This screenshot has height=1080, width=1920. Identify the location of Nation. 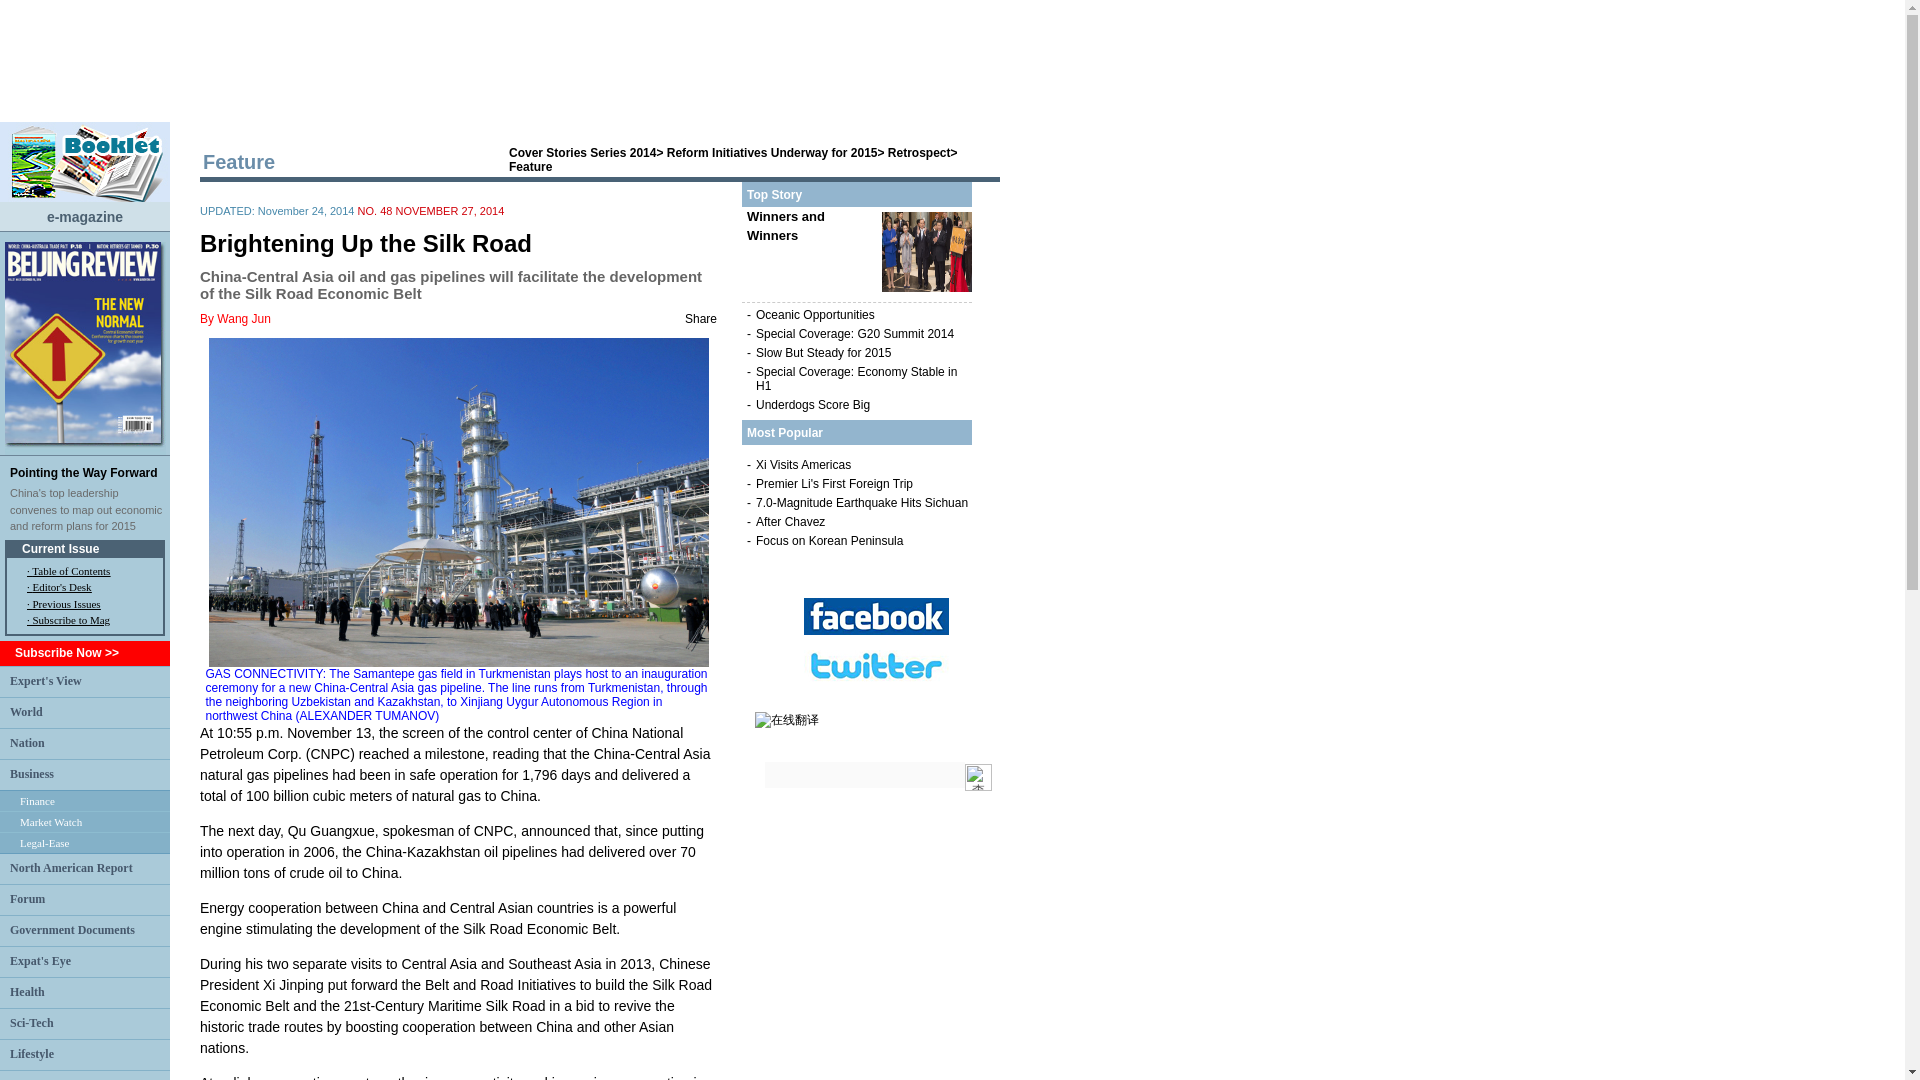
(26, 742).